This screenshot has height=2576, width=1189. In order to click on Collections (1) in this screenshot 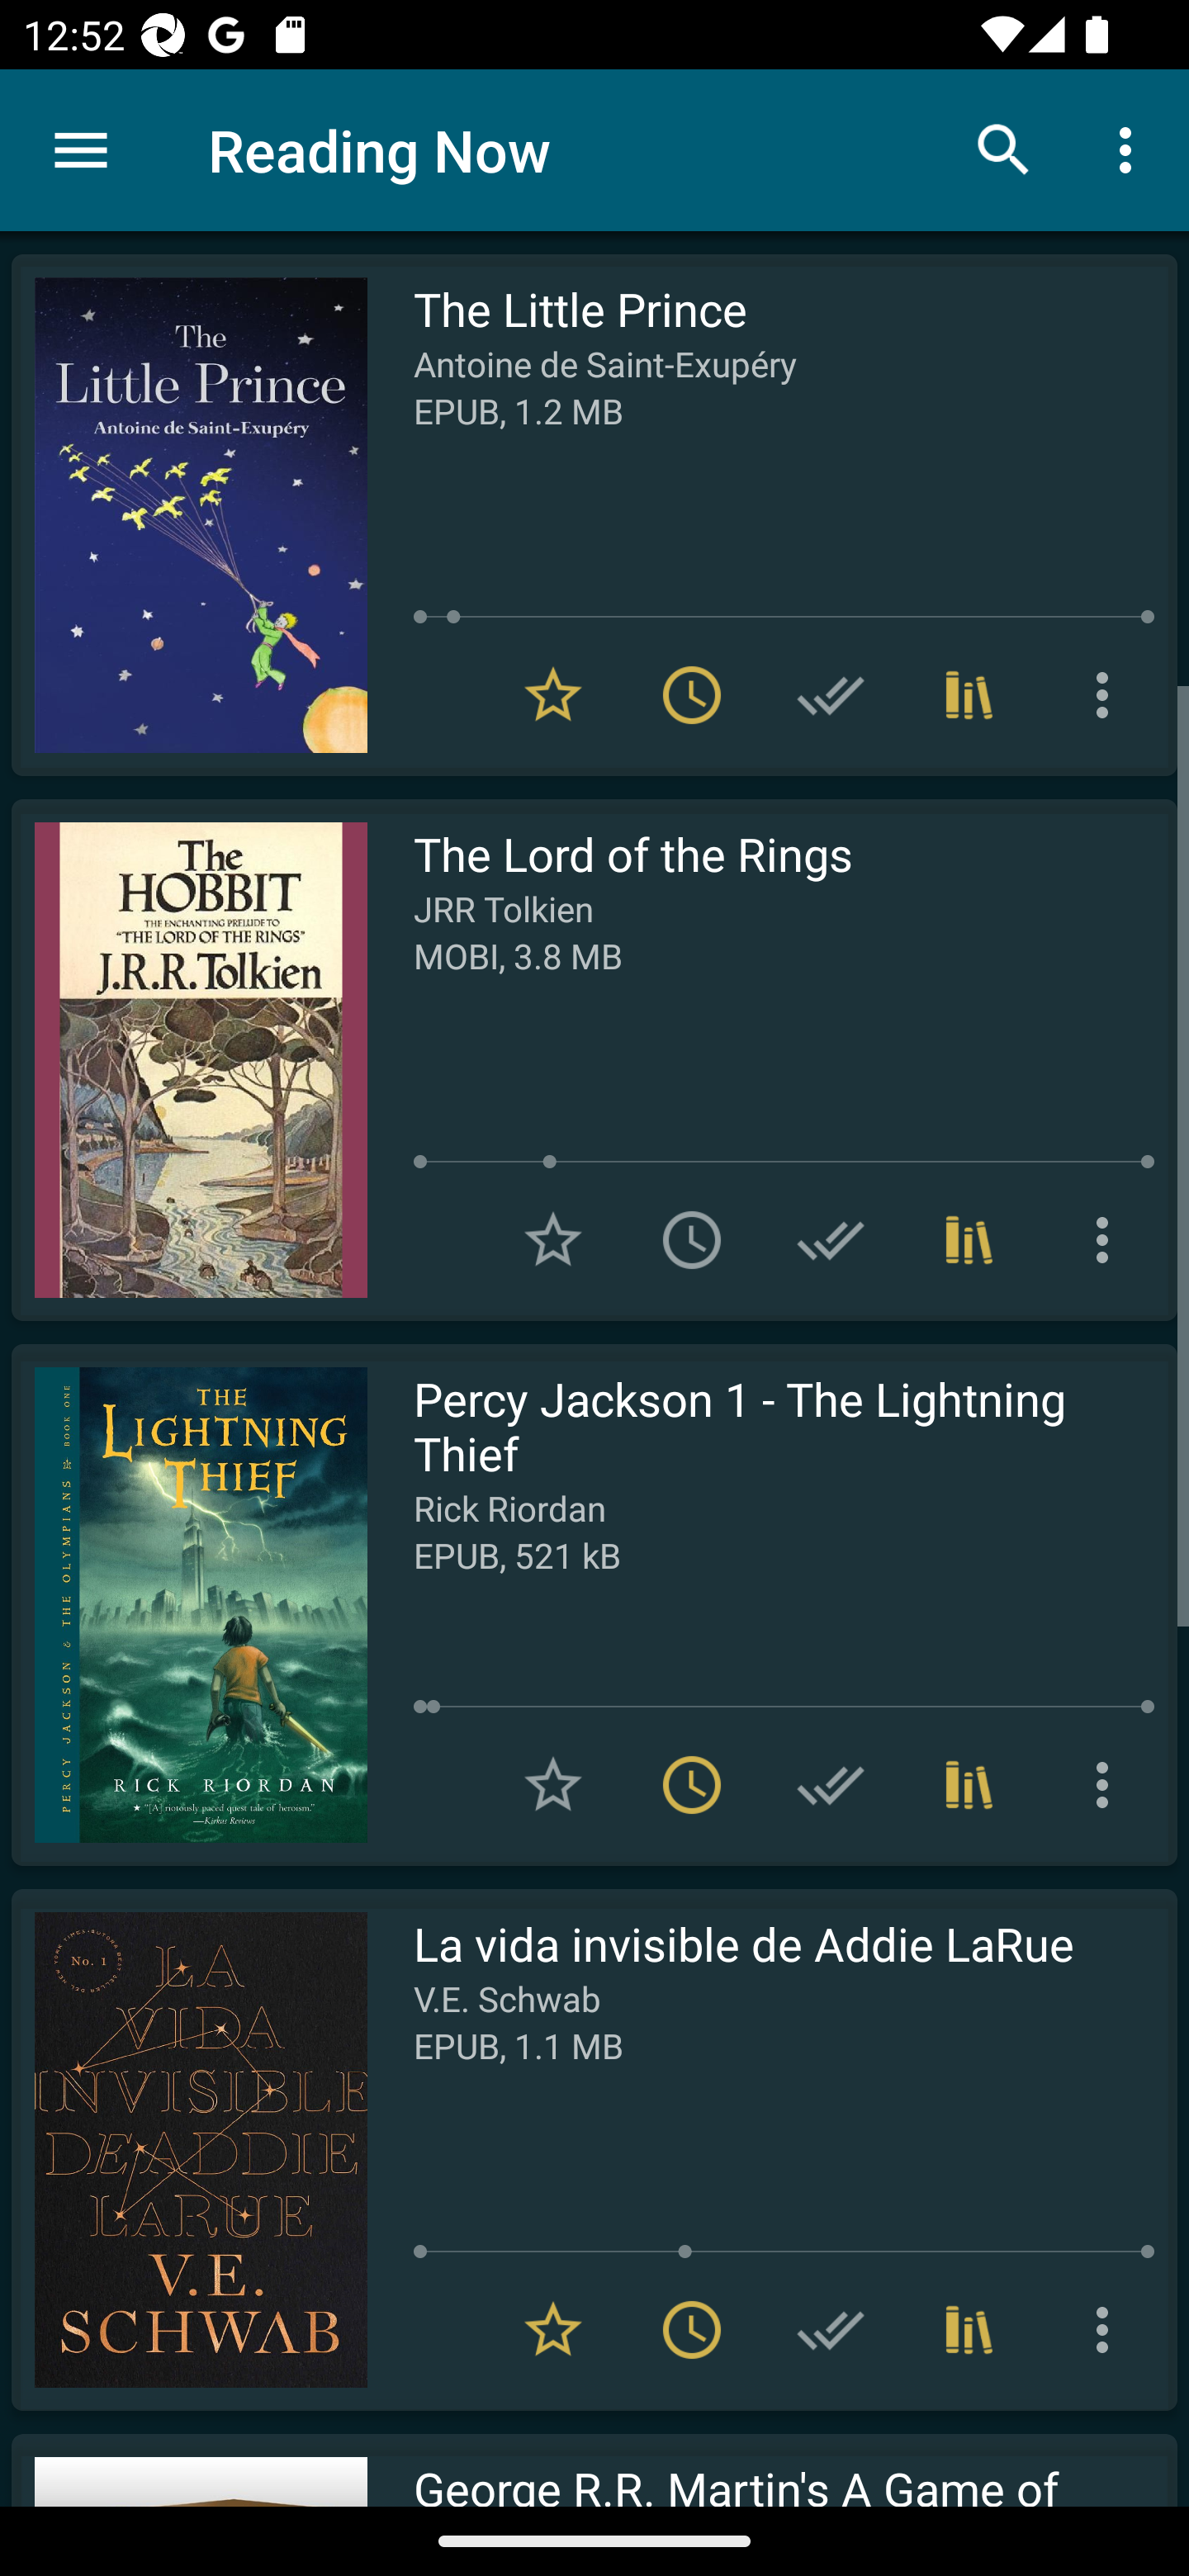, I will do `click(969, 1238)`.